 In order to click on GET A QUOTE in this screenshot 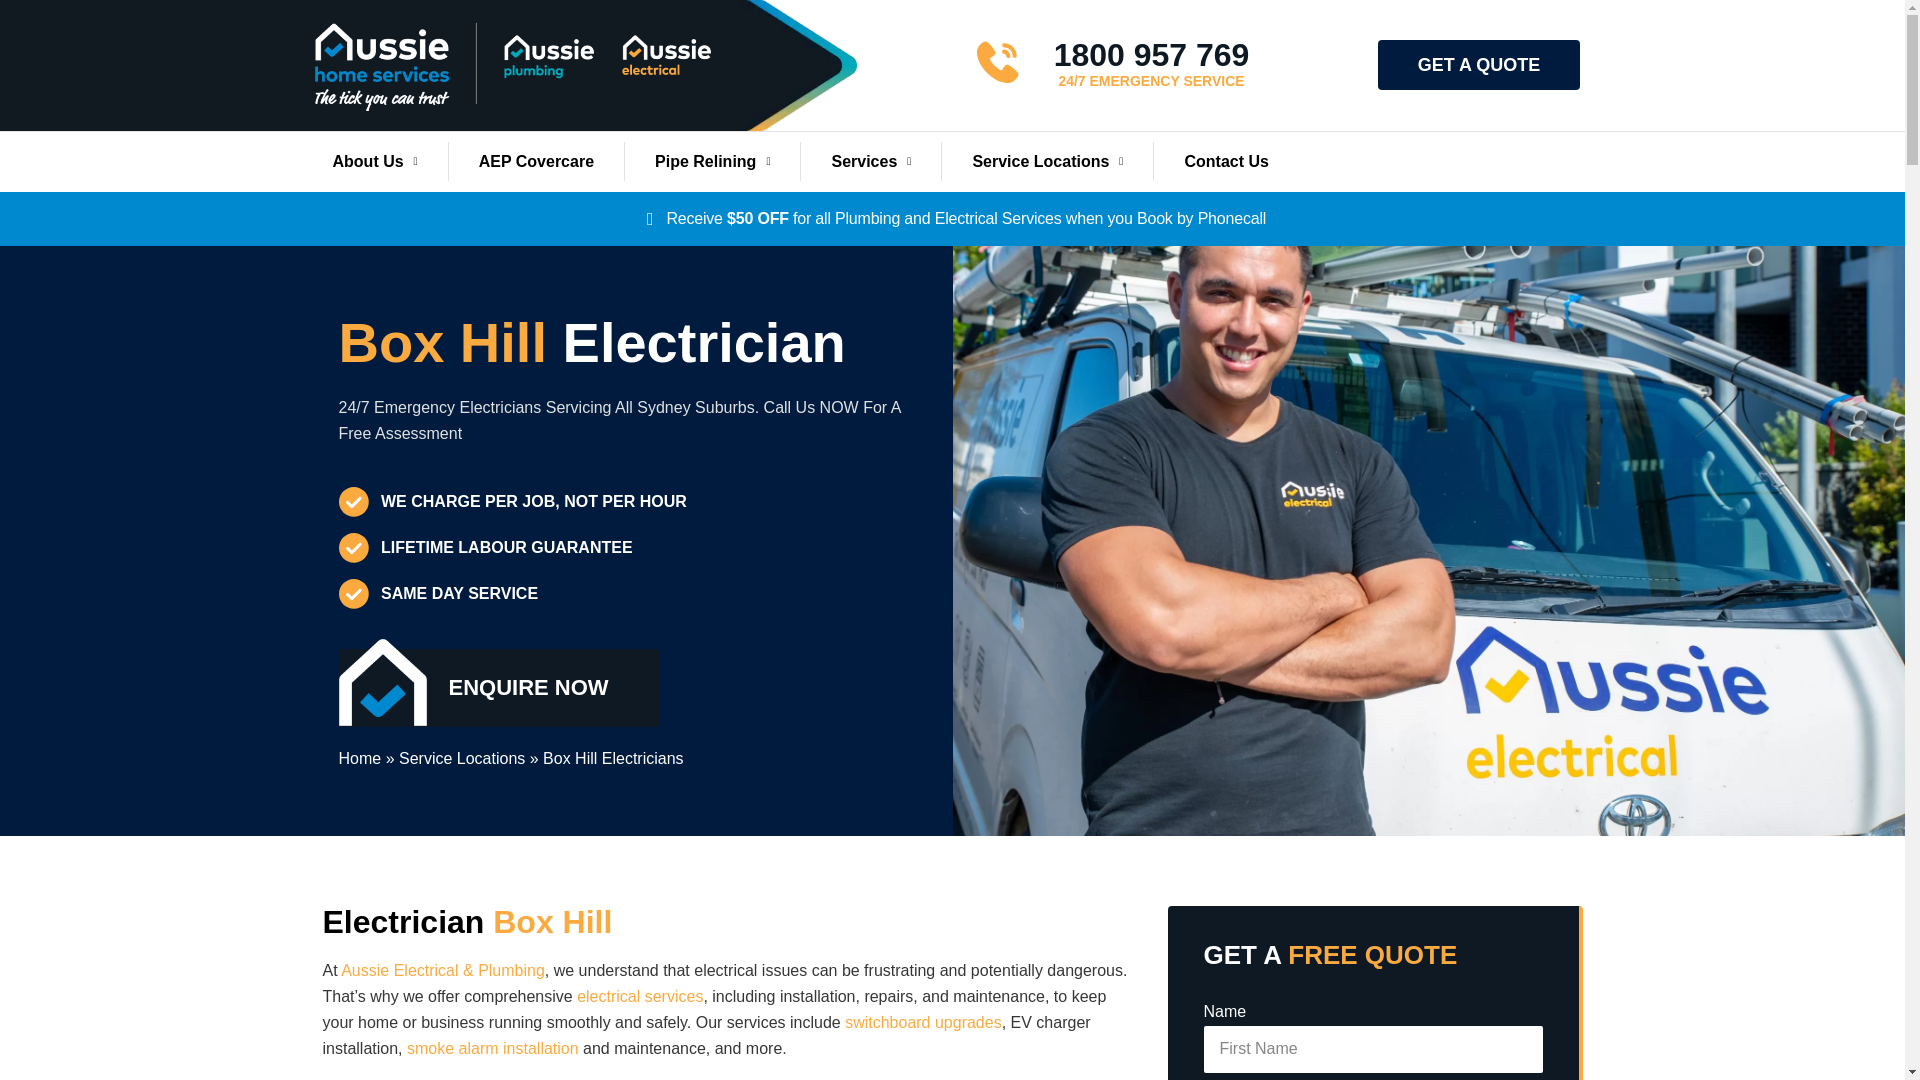, I will do `click(1479, 64)`.